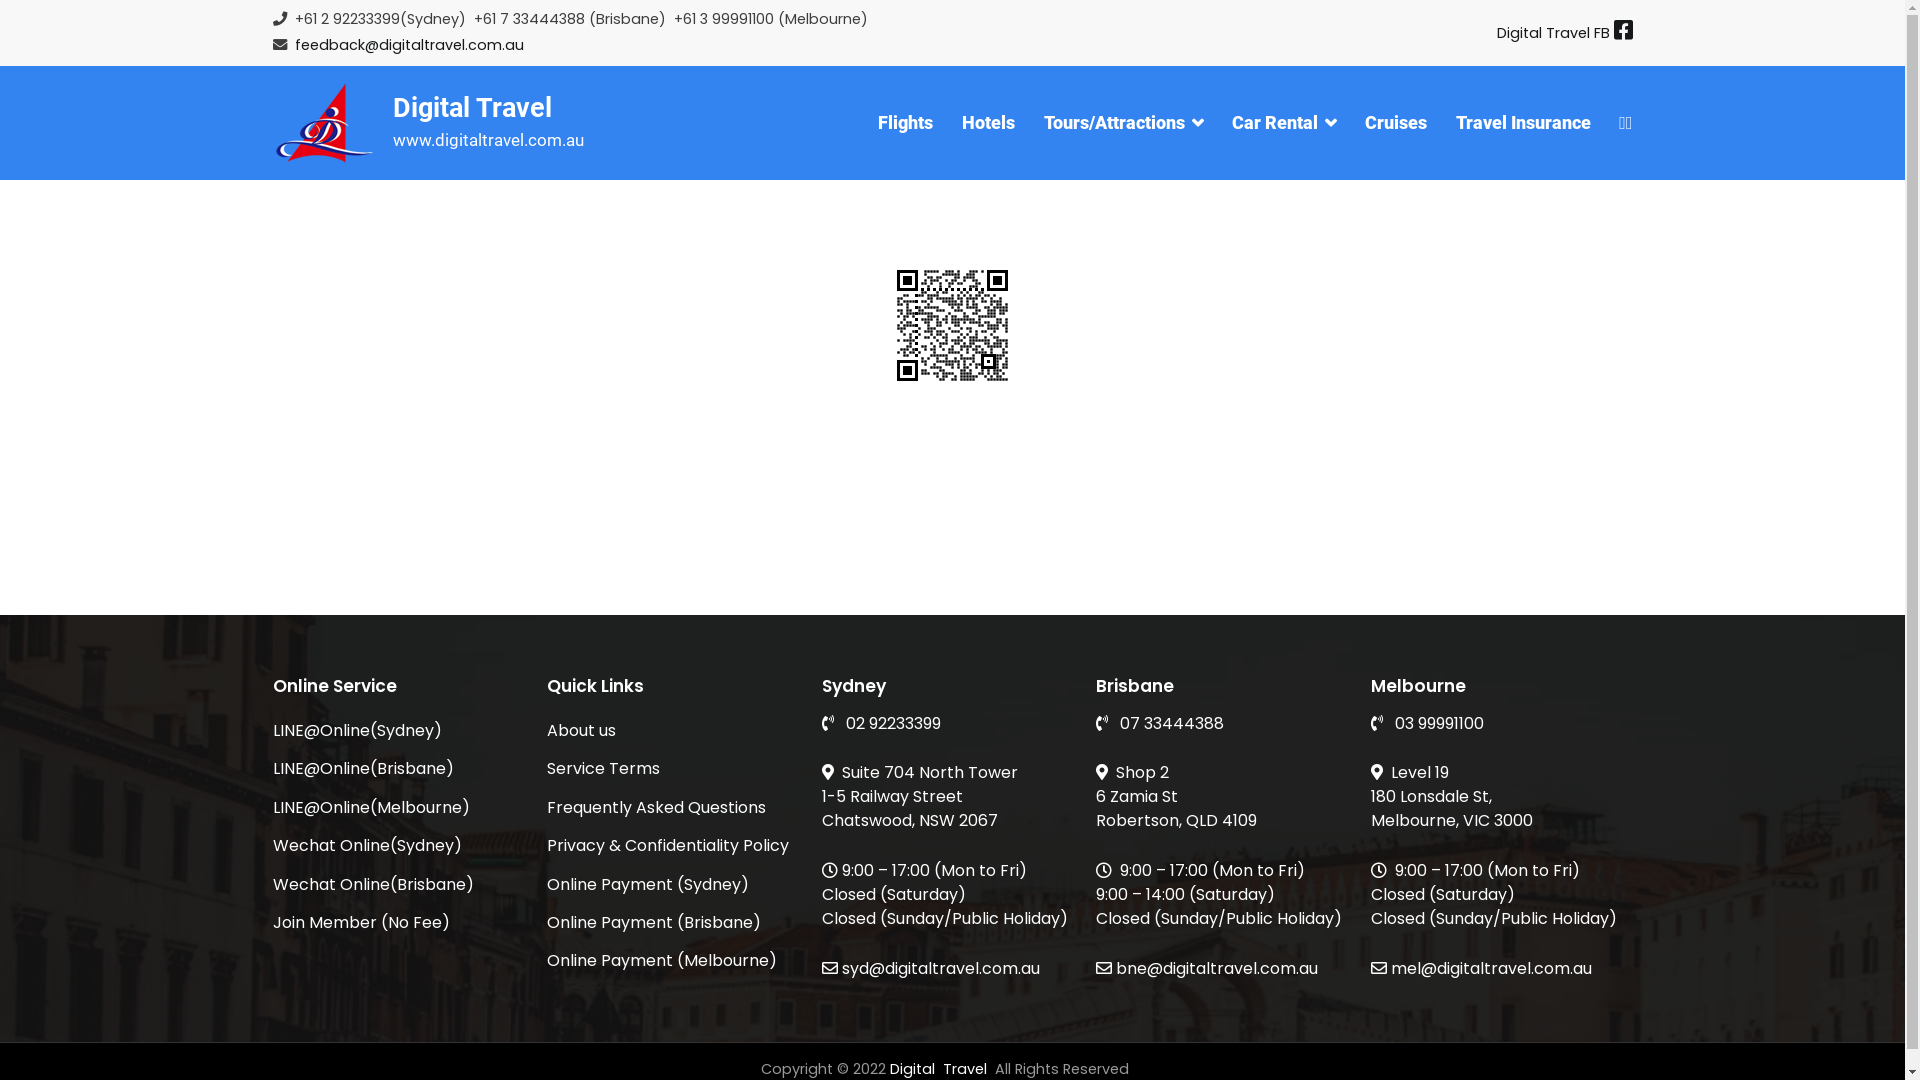 Image resolution: width=1920 pixels, height=1080 pixels. What do you see at coordinates (472, 108) in the screenshot?
I see `Digital Travel` at bounding box center [472, 108].